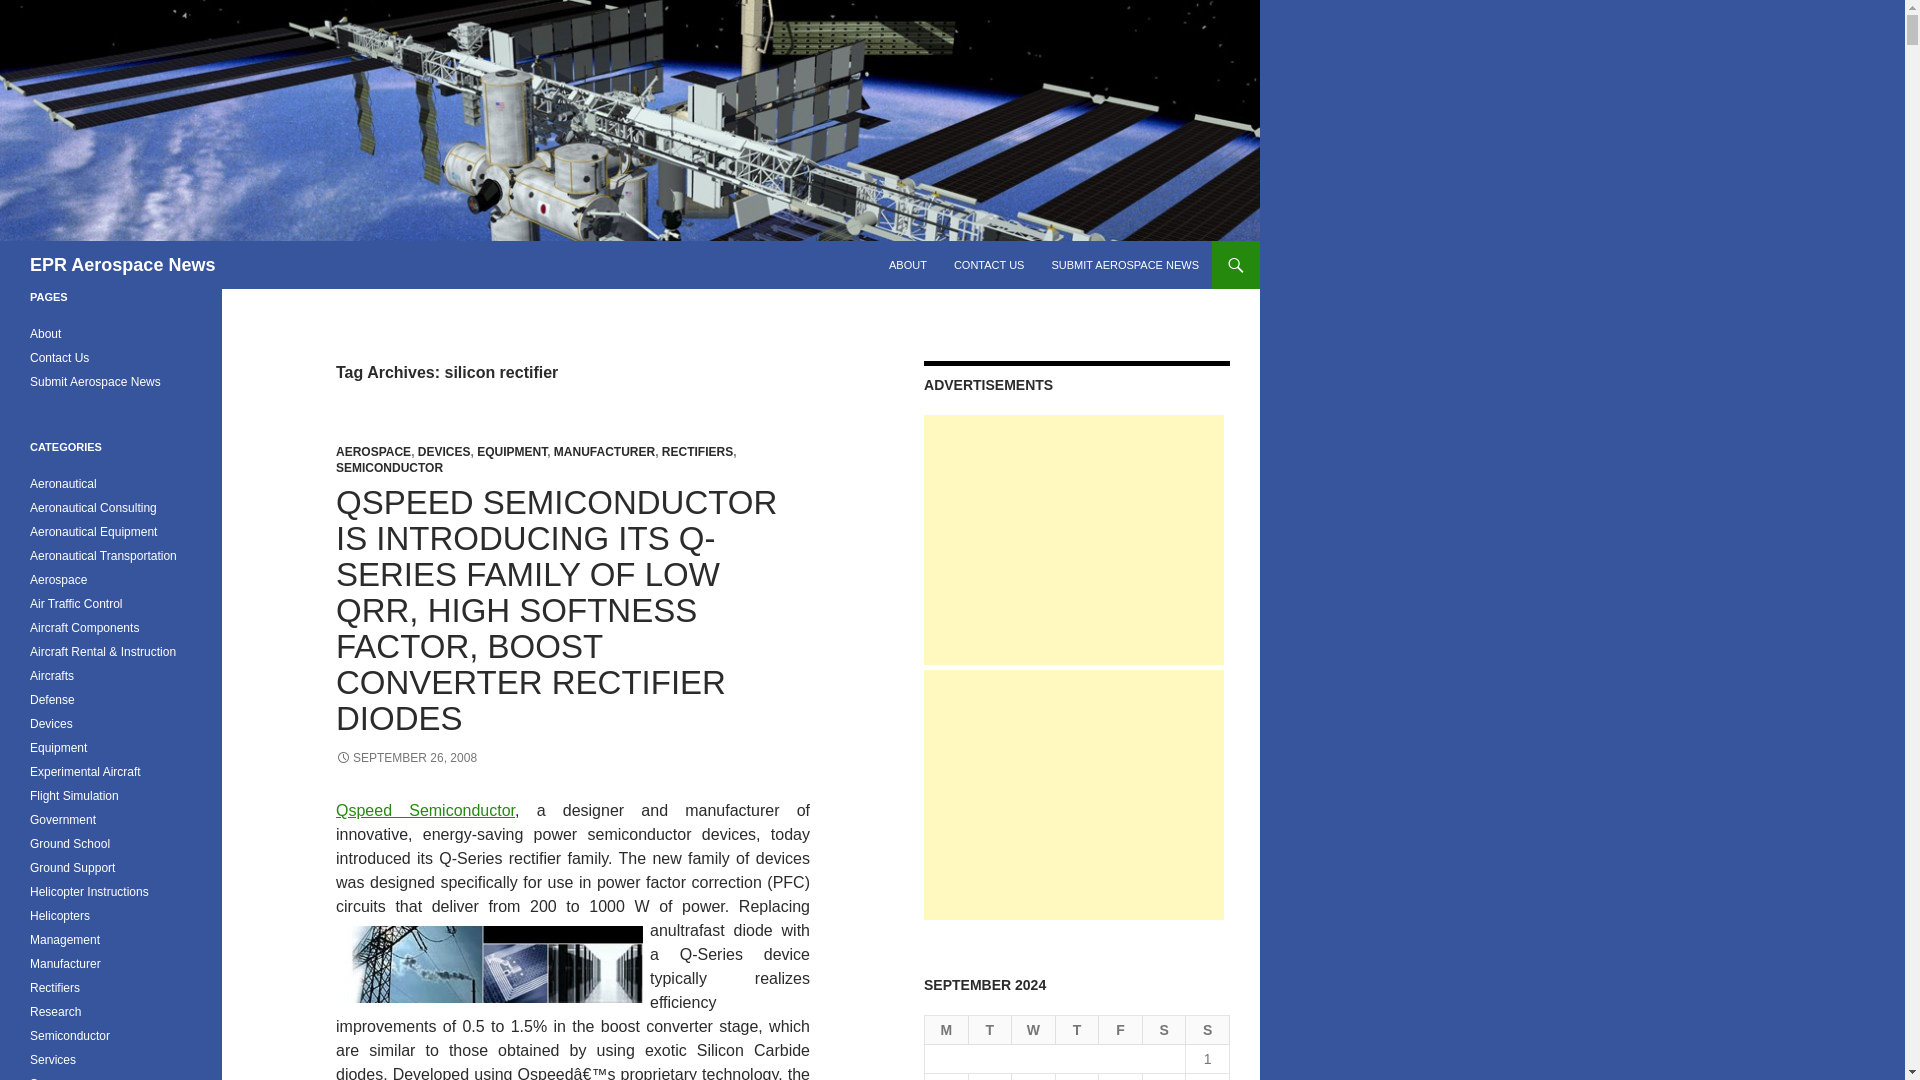 This screenshot has height=1080, width=1920. I want to click on Sunday, so click(1208, 1030).